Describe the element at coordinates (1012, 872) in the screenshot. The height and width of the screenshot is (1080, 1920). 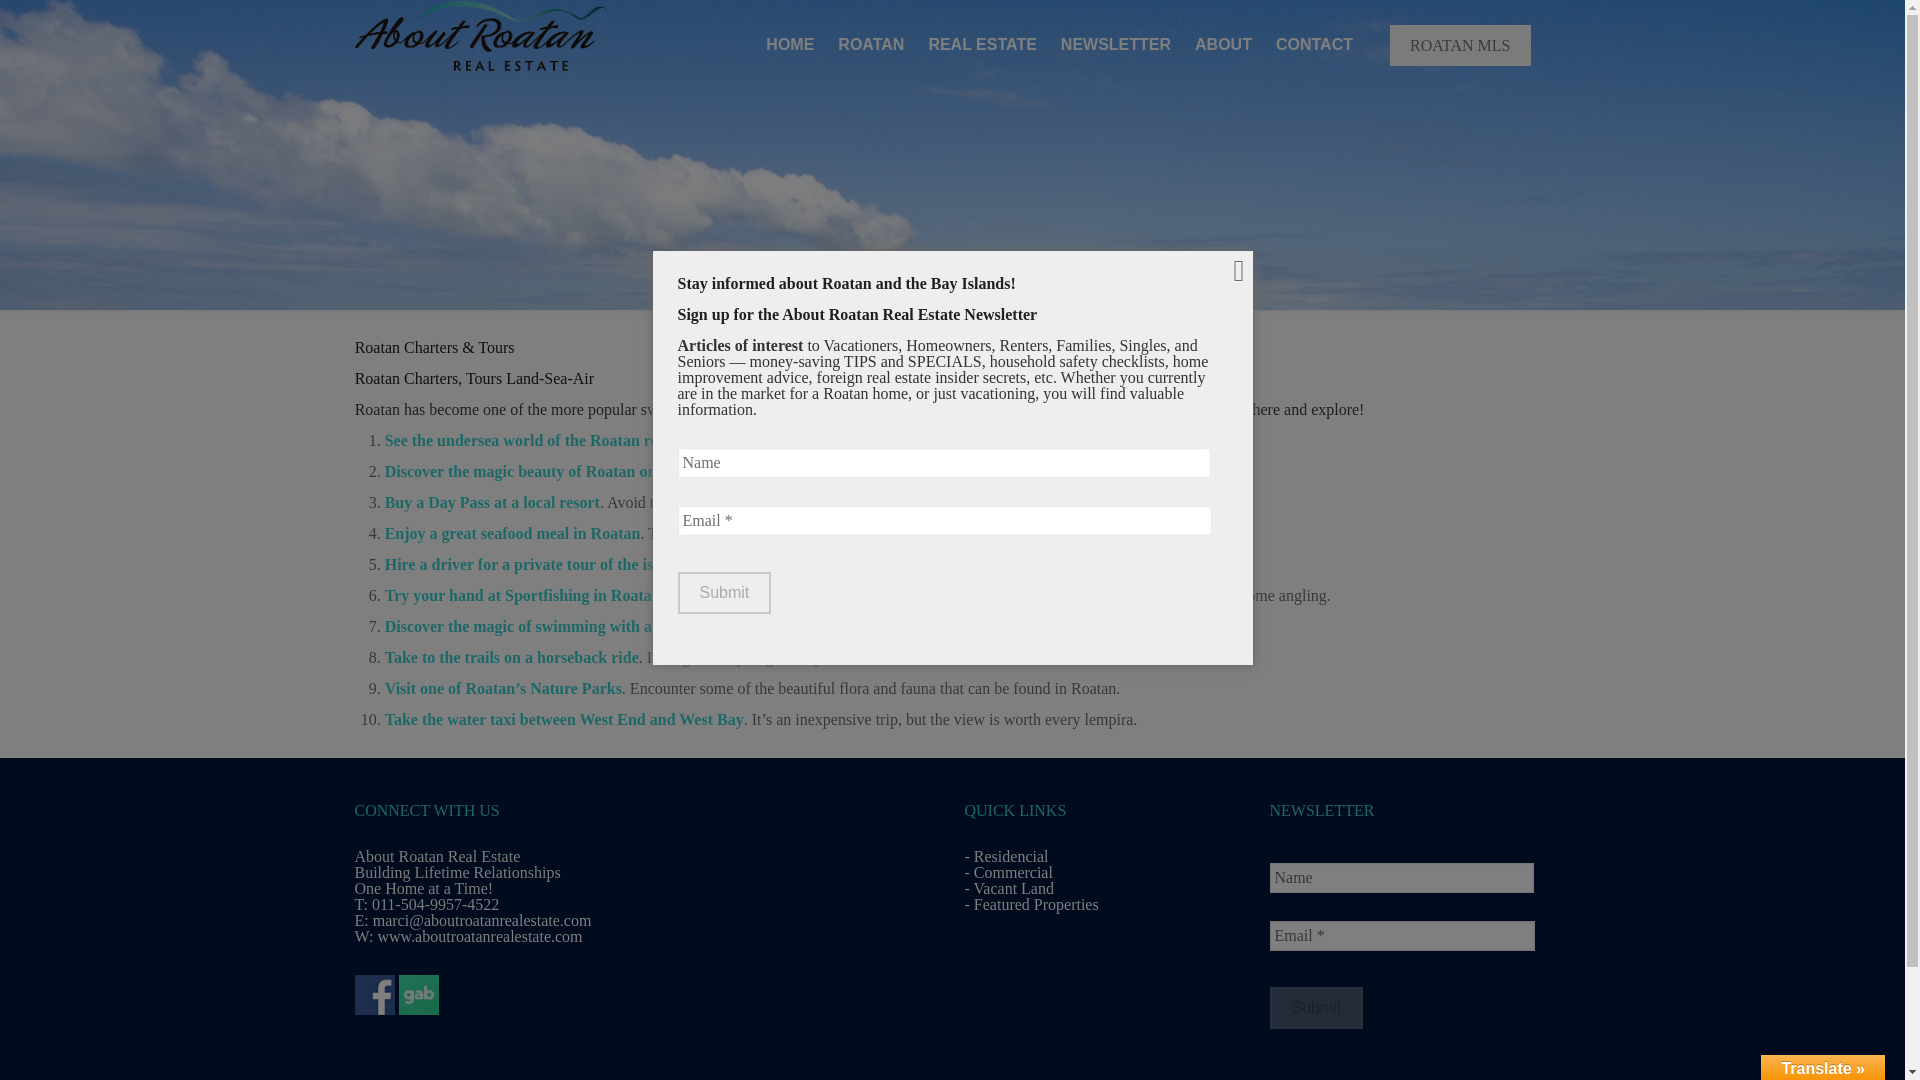
I see `Commercial` at that location.